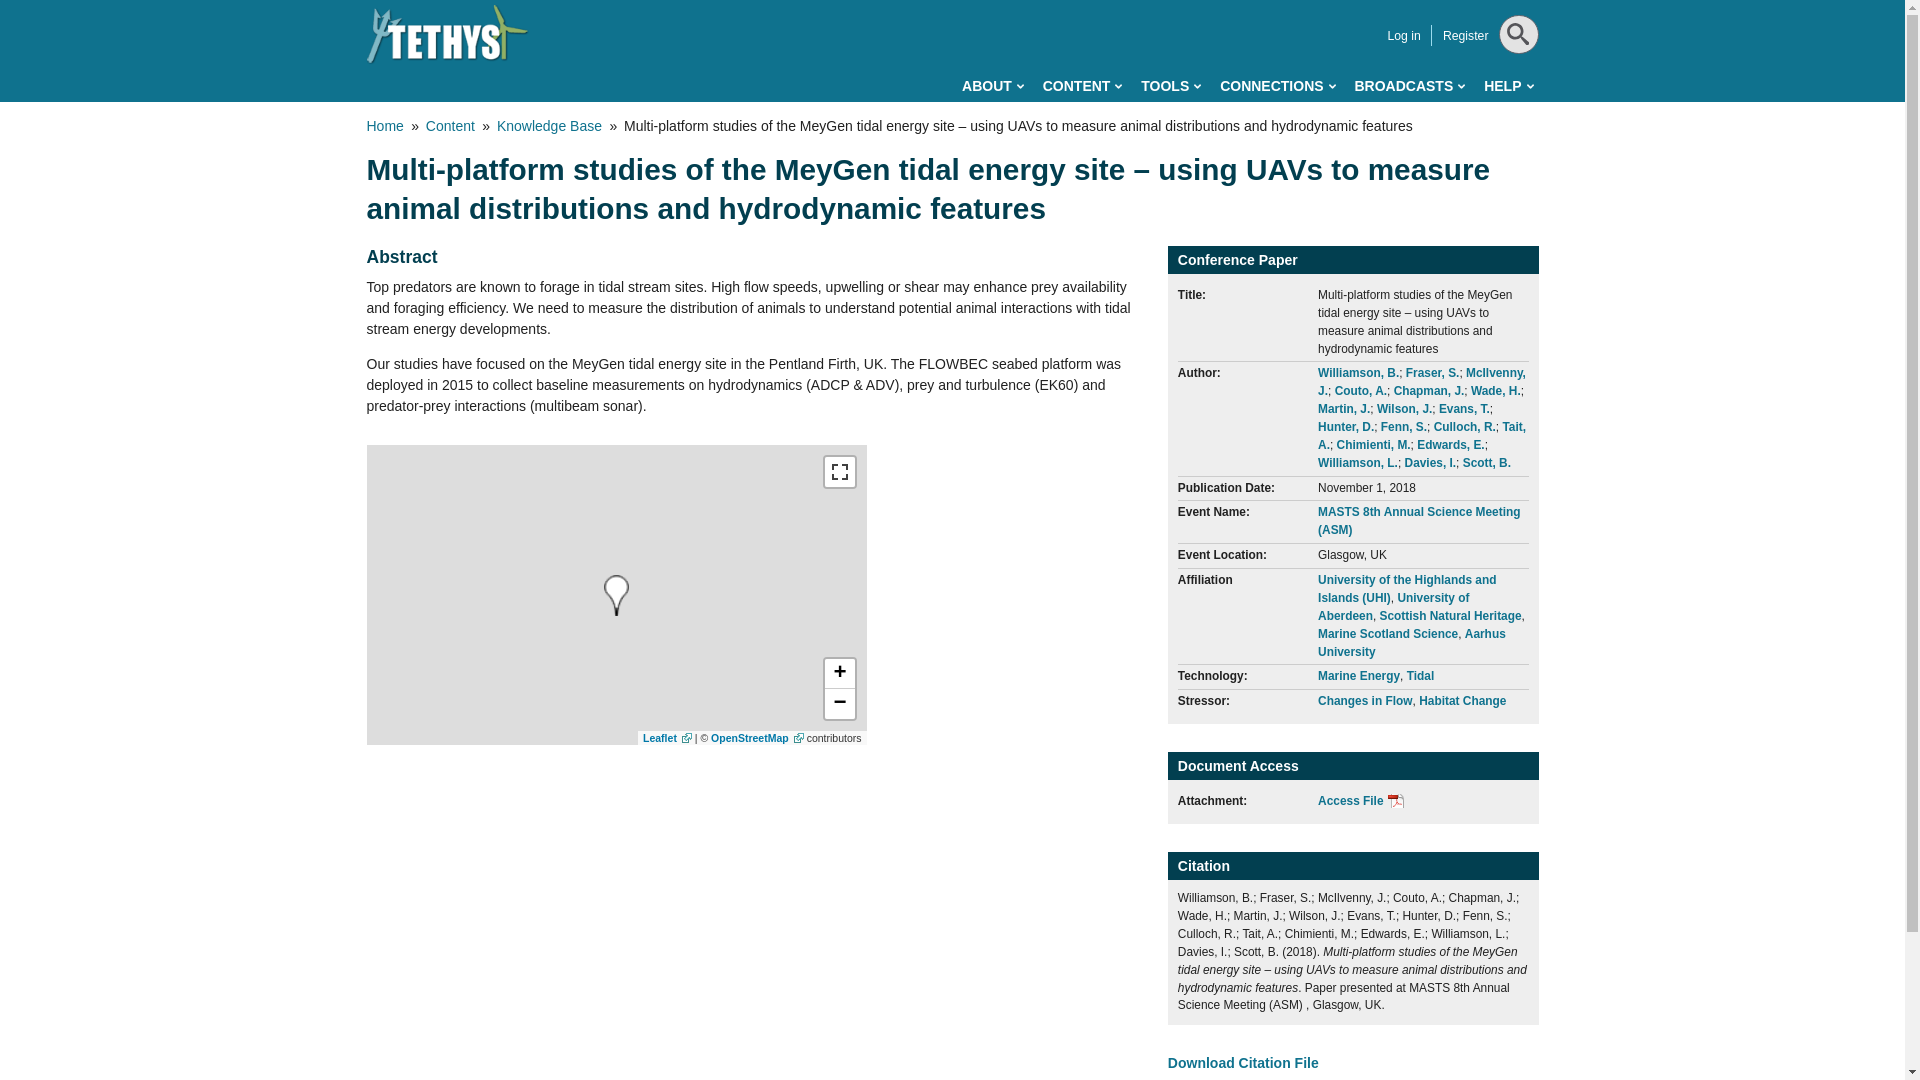 Image resolution: width=1920 pixels, height=1080 pixels. What do you see at coordinates (447, 34) in the screenshot?
I see `Home` at bounding box center [447, 34].